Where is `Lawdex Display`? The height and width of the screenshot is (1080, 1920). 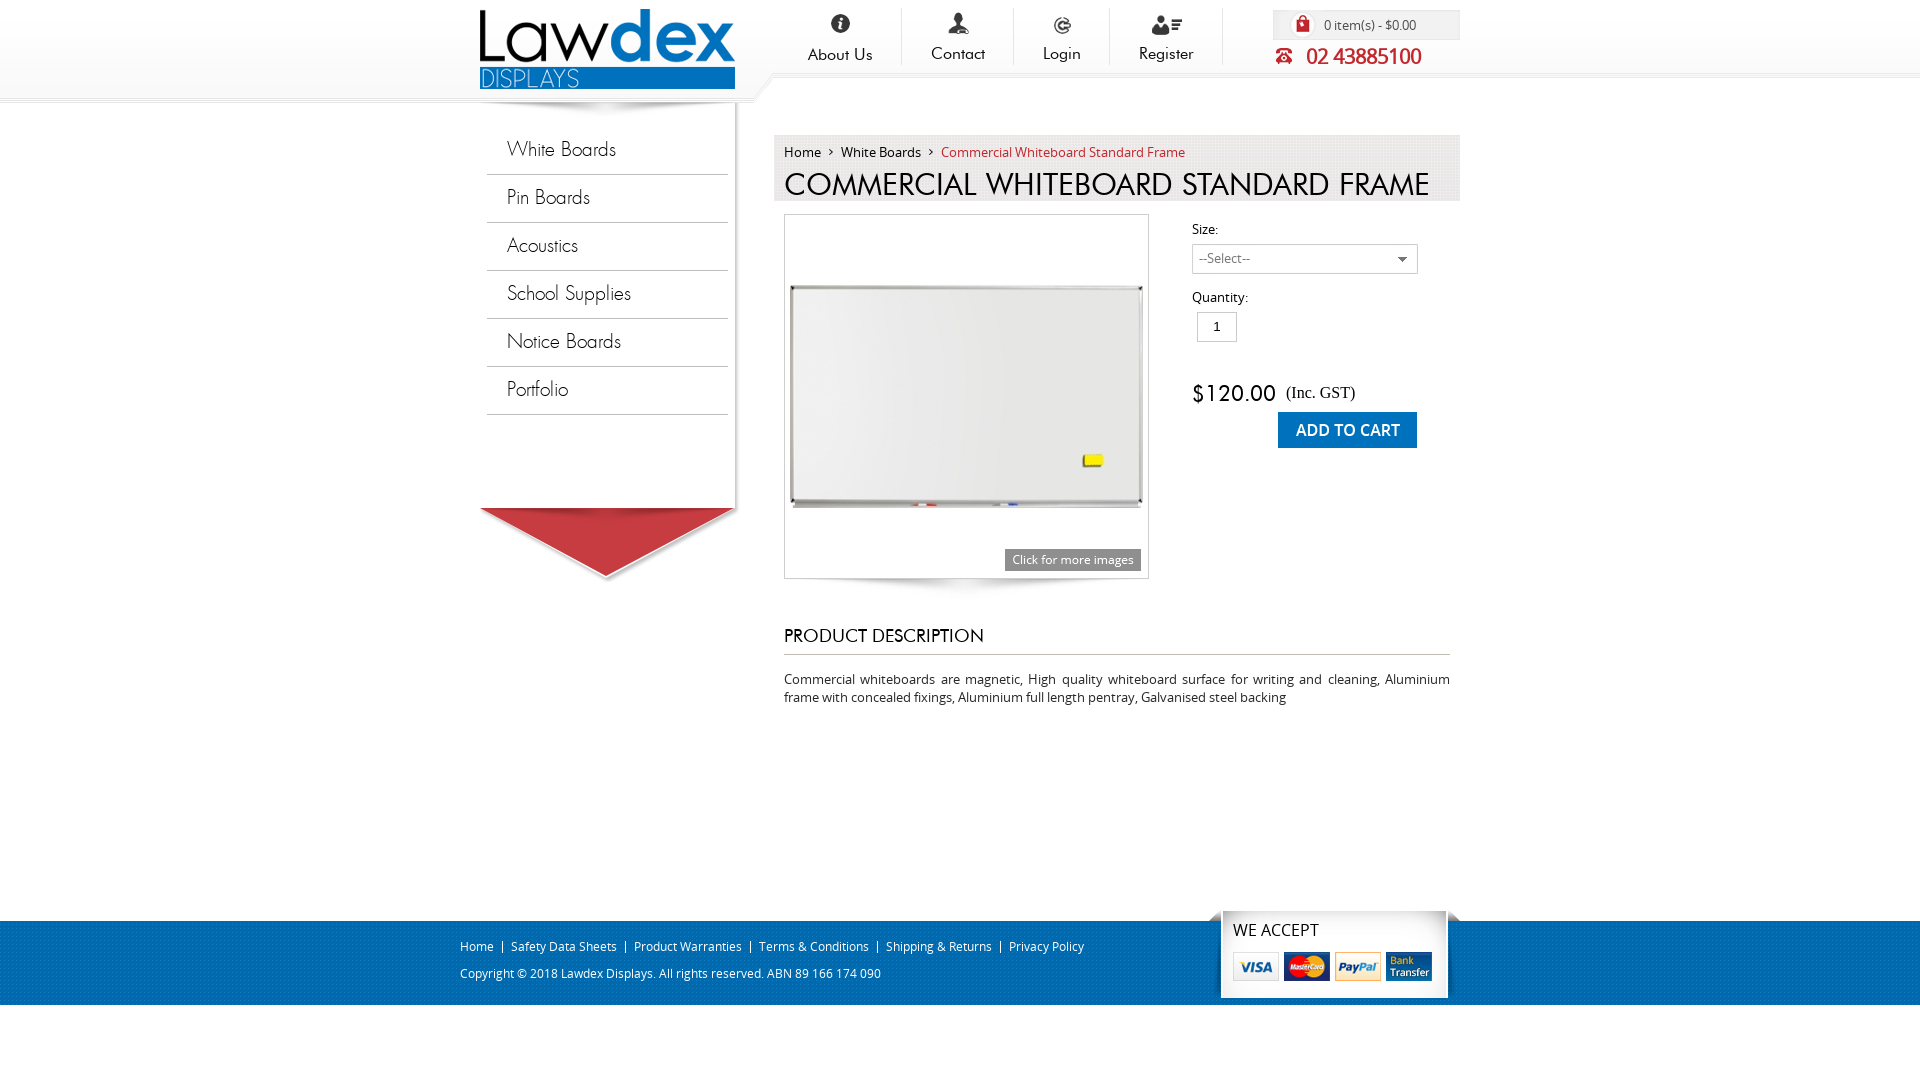 Lawdex Display is located at coordinates (608, 84).